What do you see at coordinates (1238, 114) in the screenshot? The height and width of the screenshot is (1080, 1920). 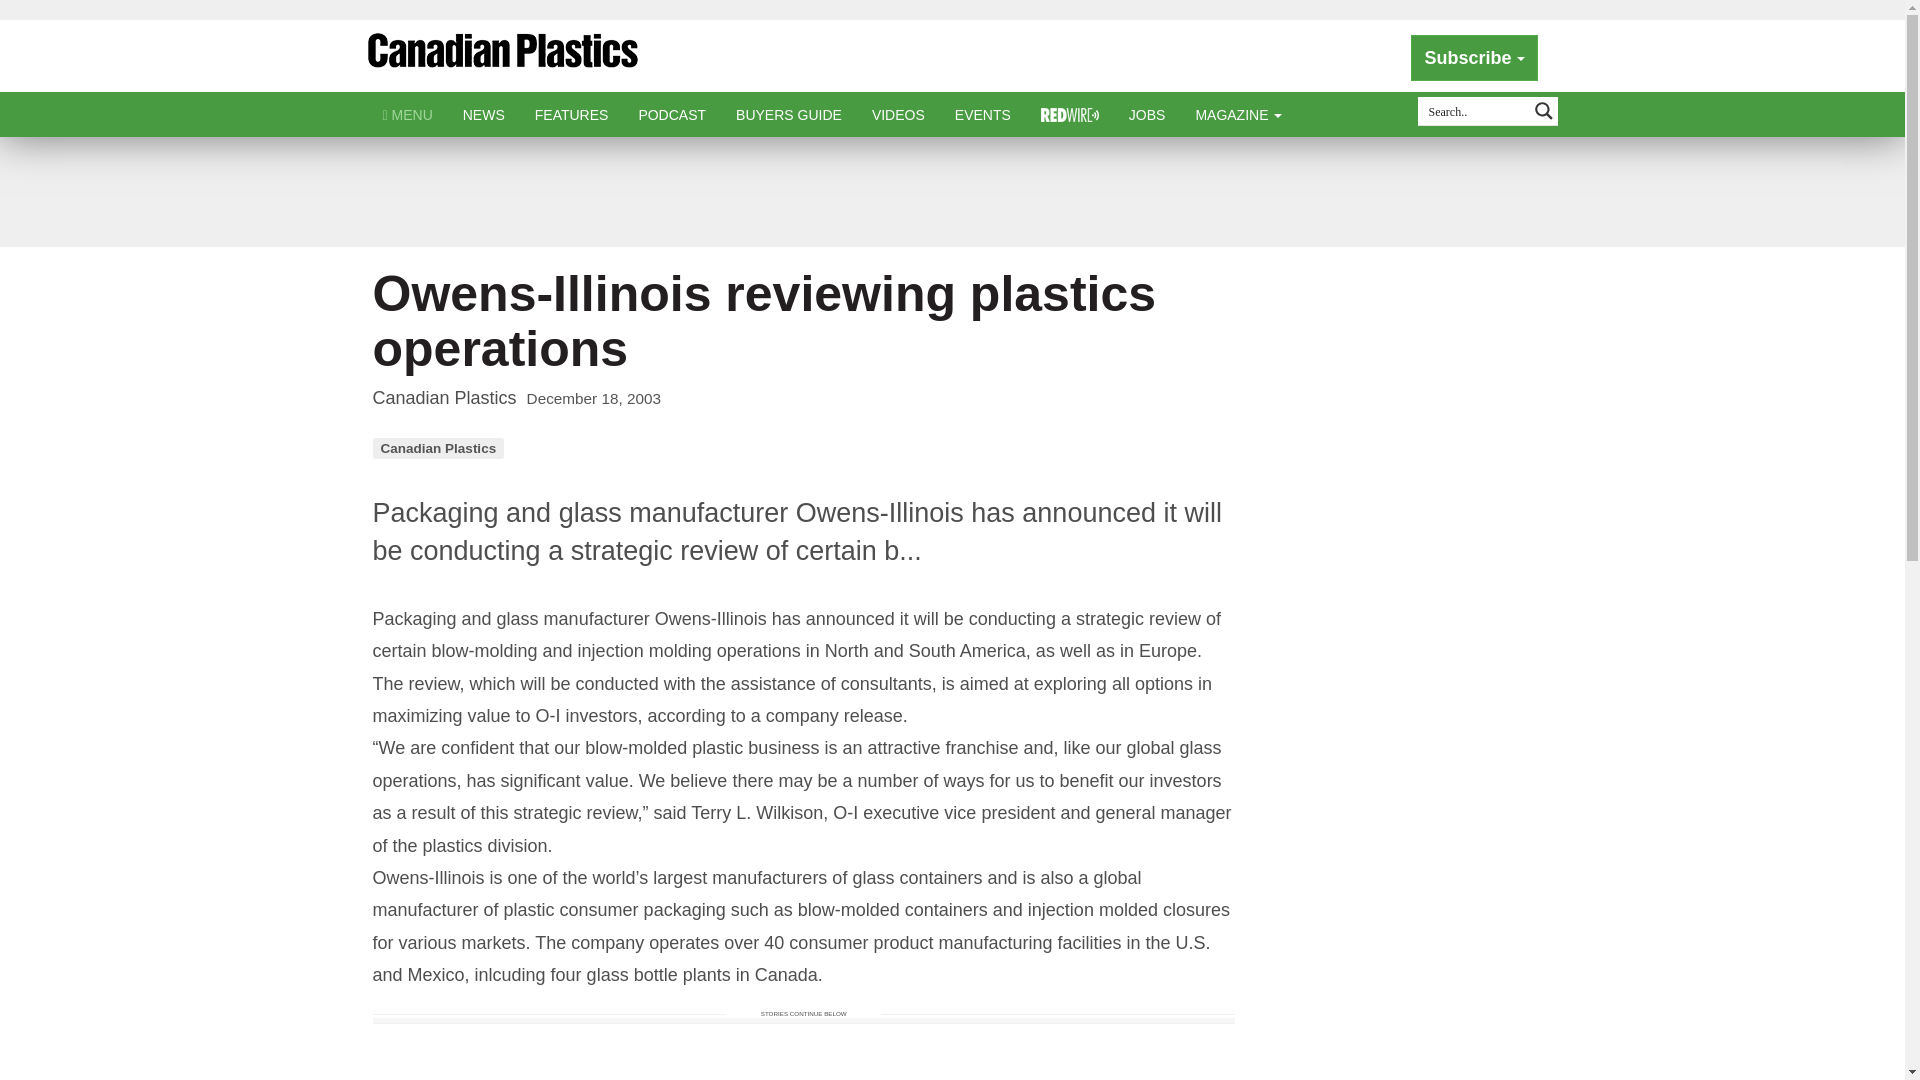 I see `MAGAZINE` at bounding box center [1238, 114].